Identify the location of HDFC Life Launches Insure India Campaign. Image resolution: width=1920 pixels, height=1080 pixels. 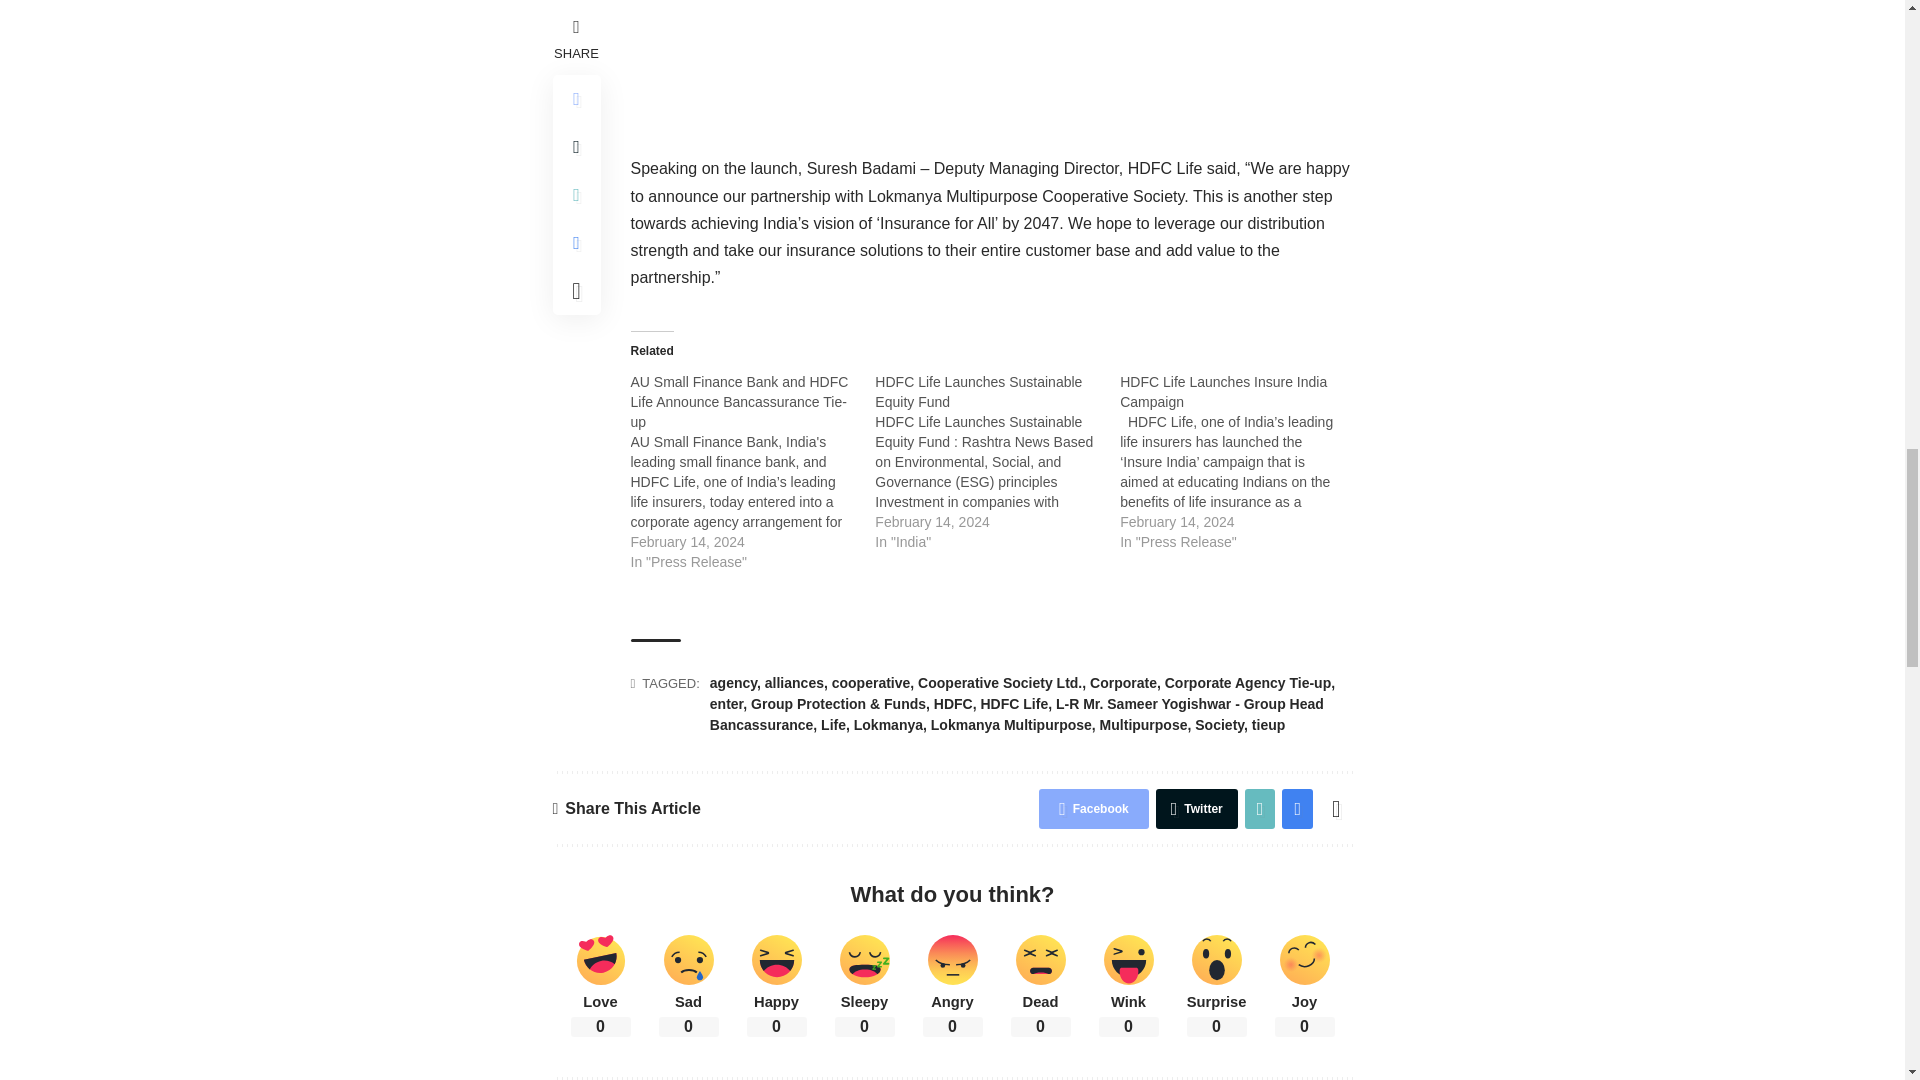
(1242, 461).